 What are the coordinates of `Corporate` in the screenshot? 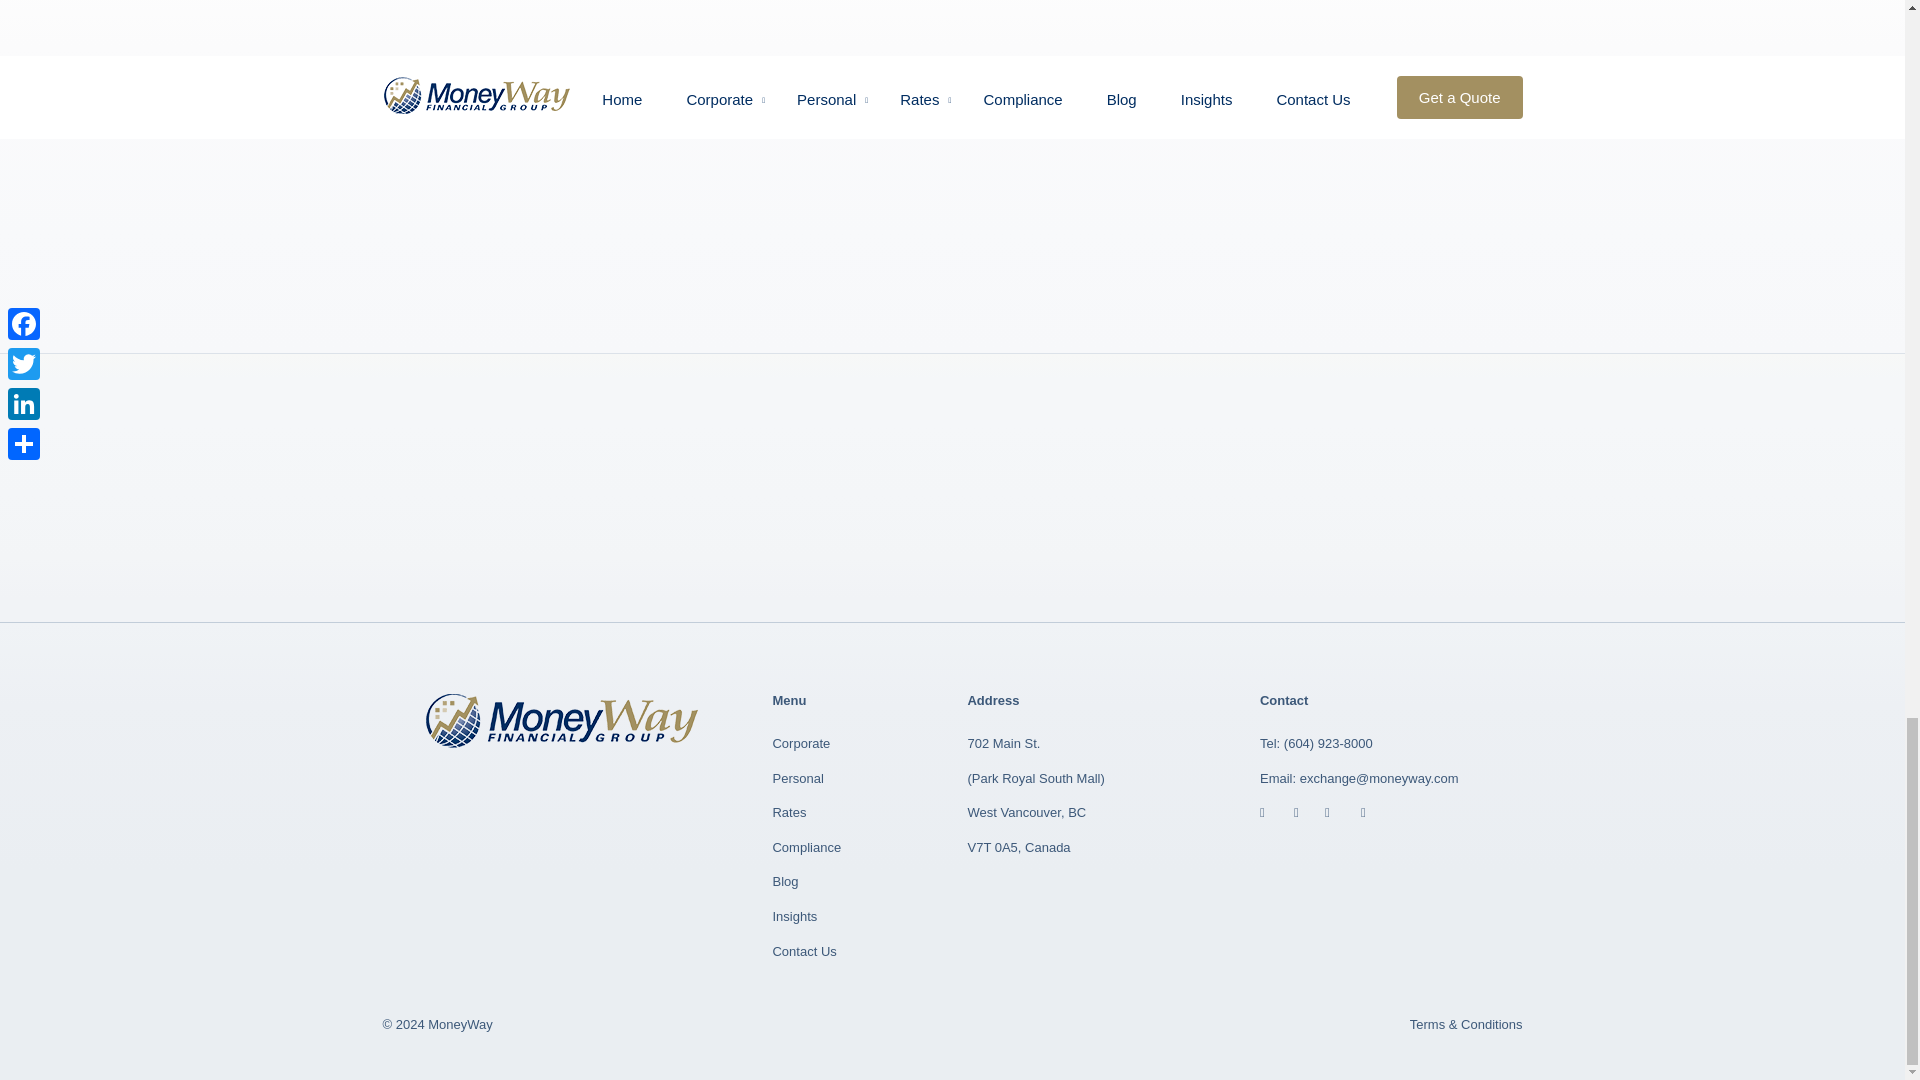 It's located at (800, 742).